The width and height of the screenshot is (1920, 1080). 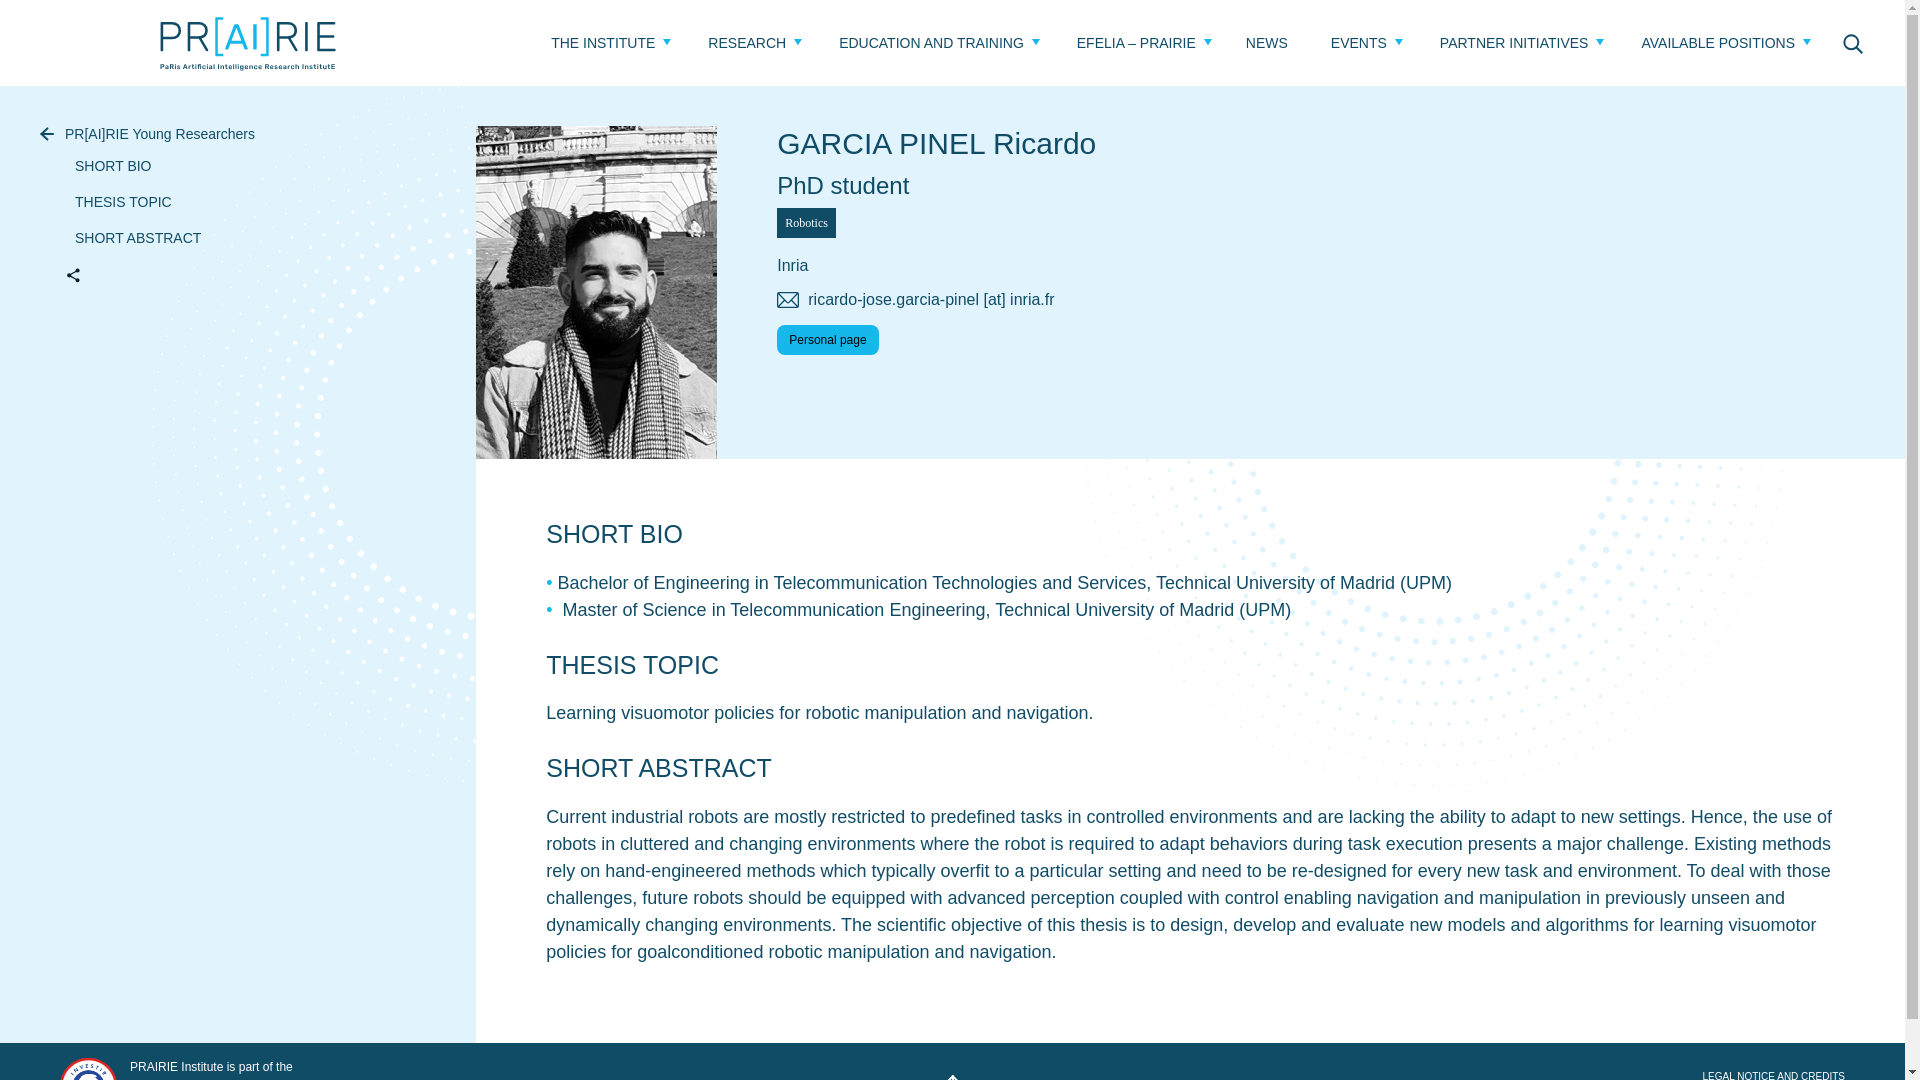 What do you see at coordinates (931, 42) in the screenshot?
I see `EDUCATION AND TRAINING` at bounding box center [931, 42].